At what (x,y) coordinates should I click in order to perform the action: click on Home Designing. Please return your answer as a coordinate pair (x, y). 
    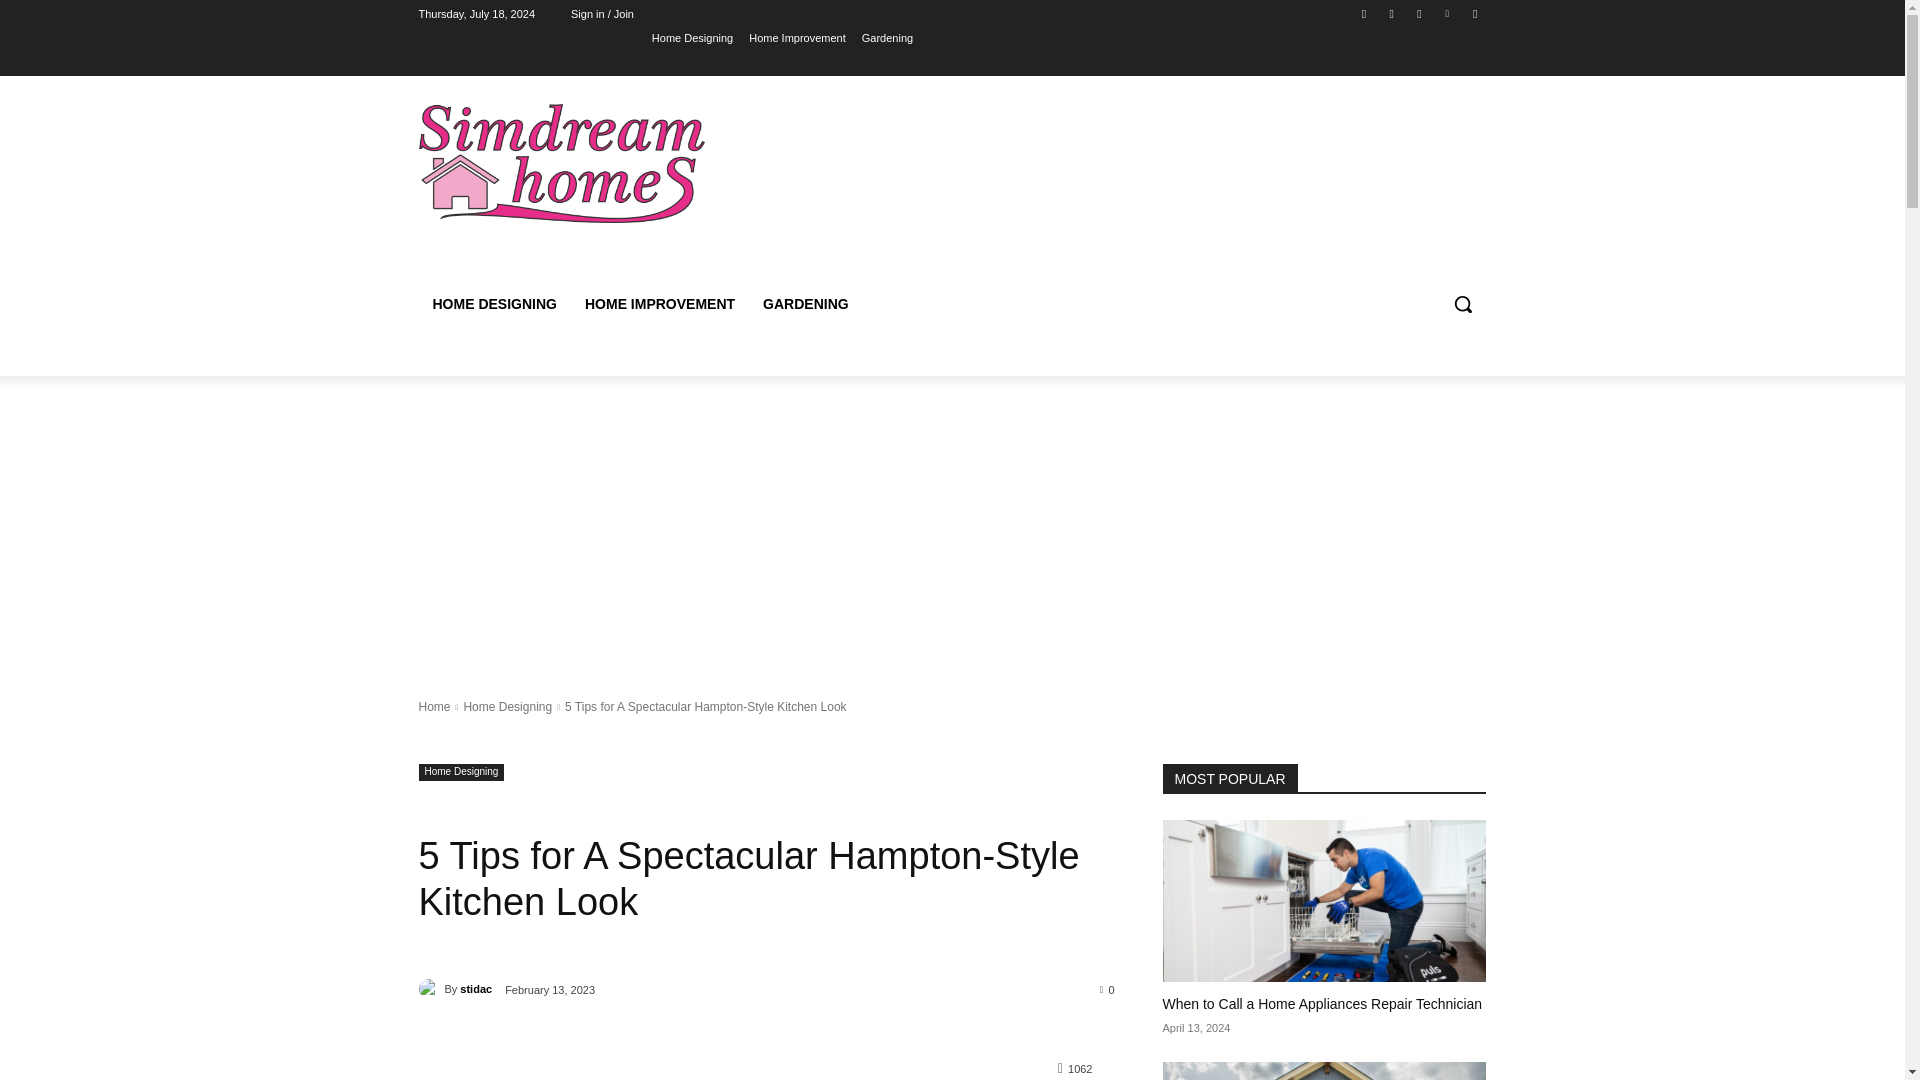
    Looking at the image, I should click on (460, 772).